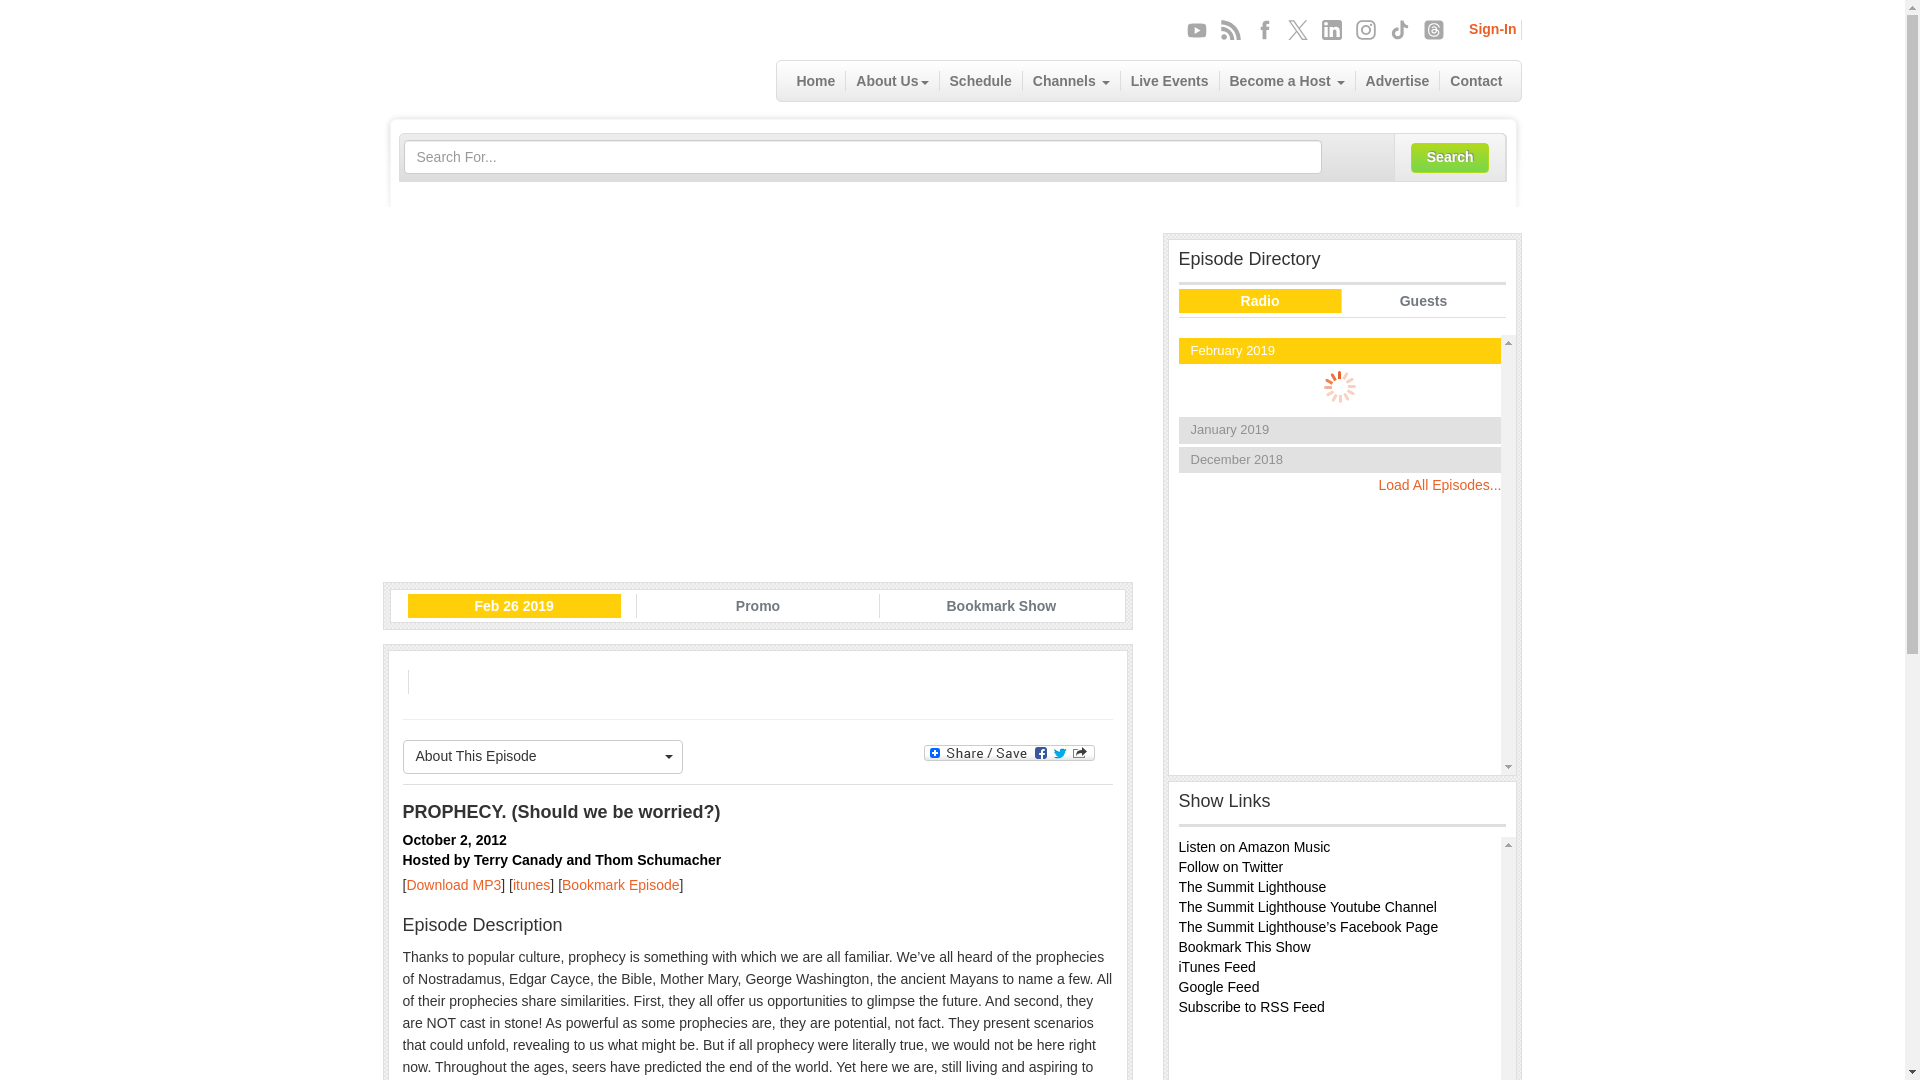  Describe the element at coordinates (542, 756) in the screenshot. I see `About This Episode` at that location.